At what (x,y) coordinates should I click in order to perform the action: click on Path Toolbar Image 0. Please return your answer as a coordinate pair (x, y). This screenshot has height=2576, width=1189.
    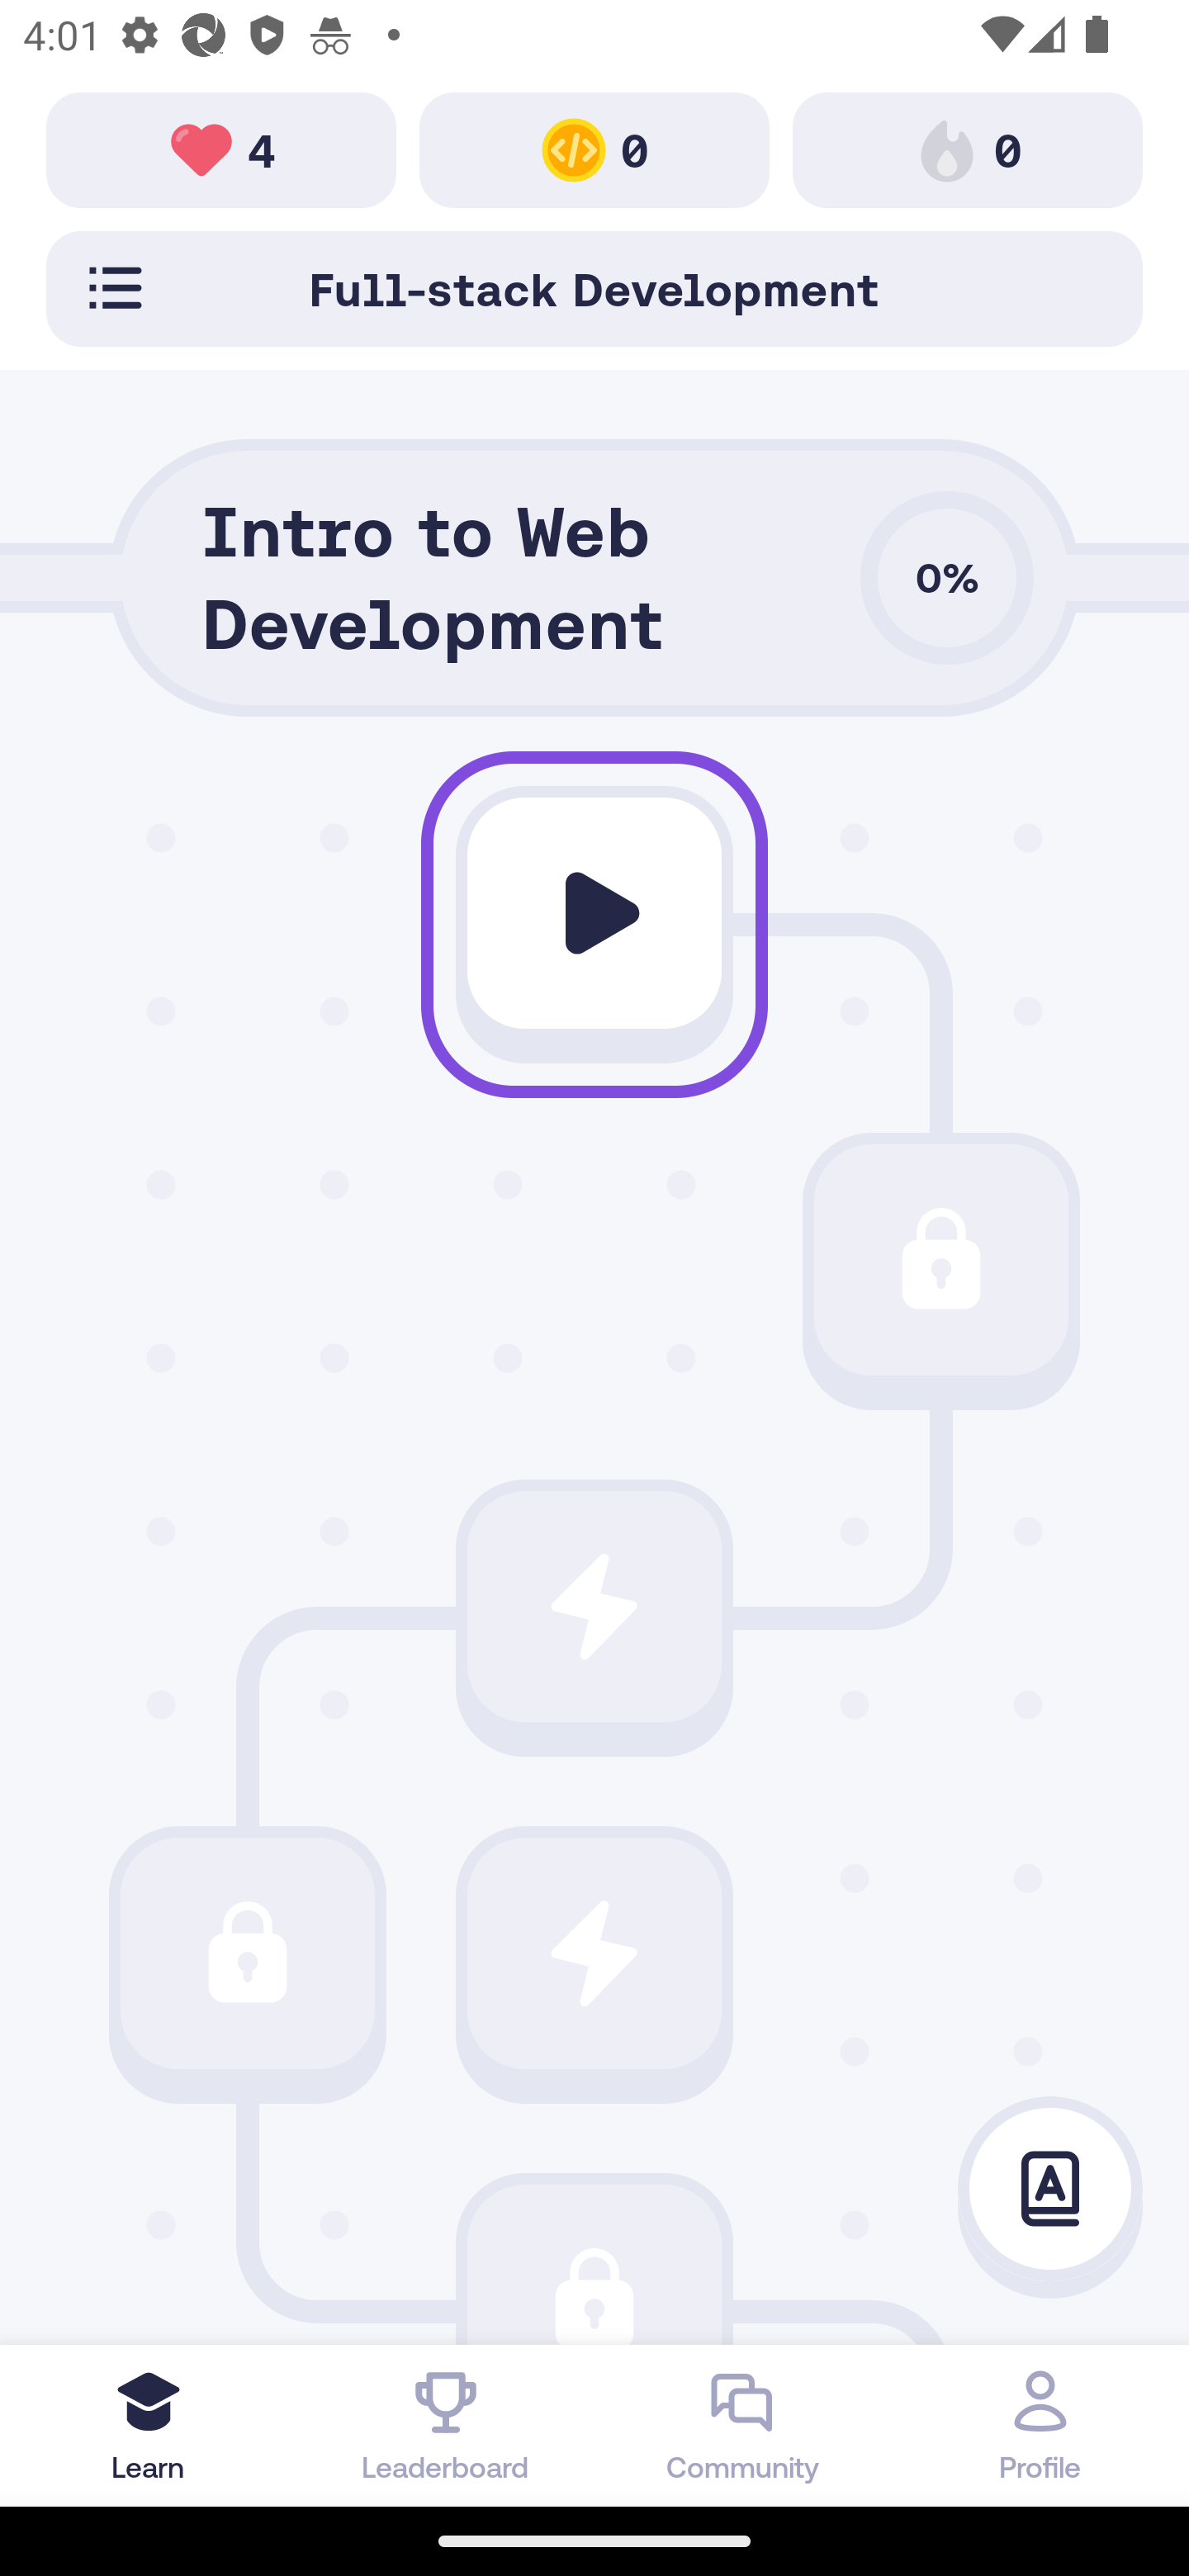
    Looking at the image, I should click on (968, 149).